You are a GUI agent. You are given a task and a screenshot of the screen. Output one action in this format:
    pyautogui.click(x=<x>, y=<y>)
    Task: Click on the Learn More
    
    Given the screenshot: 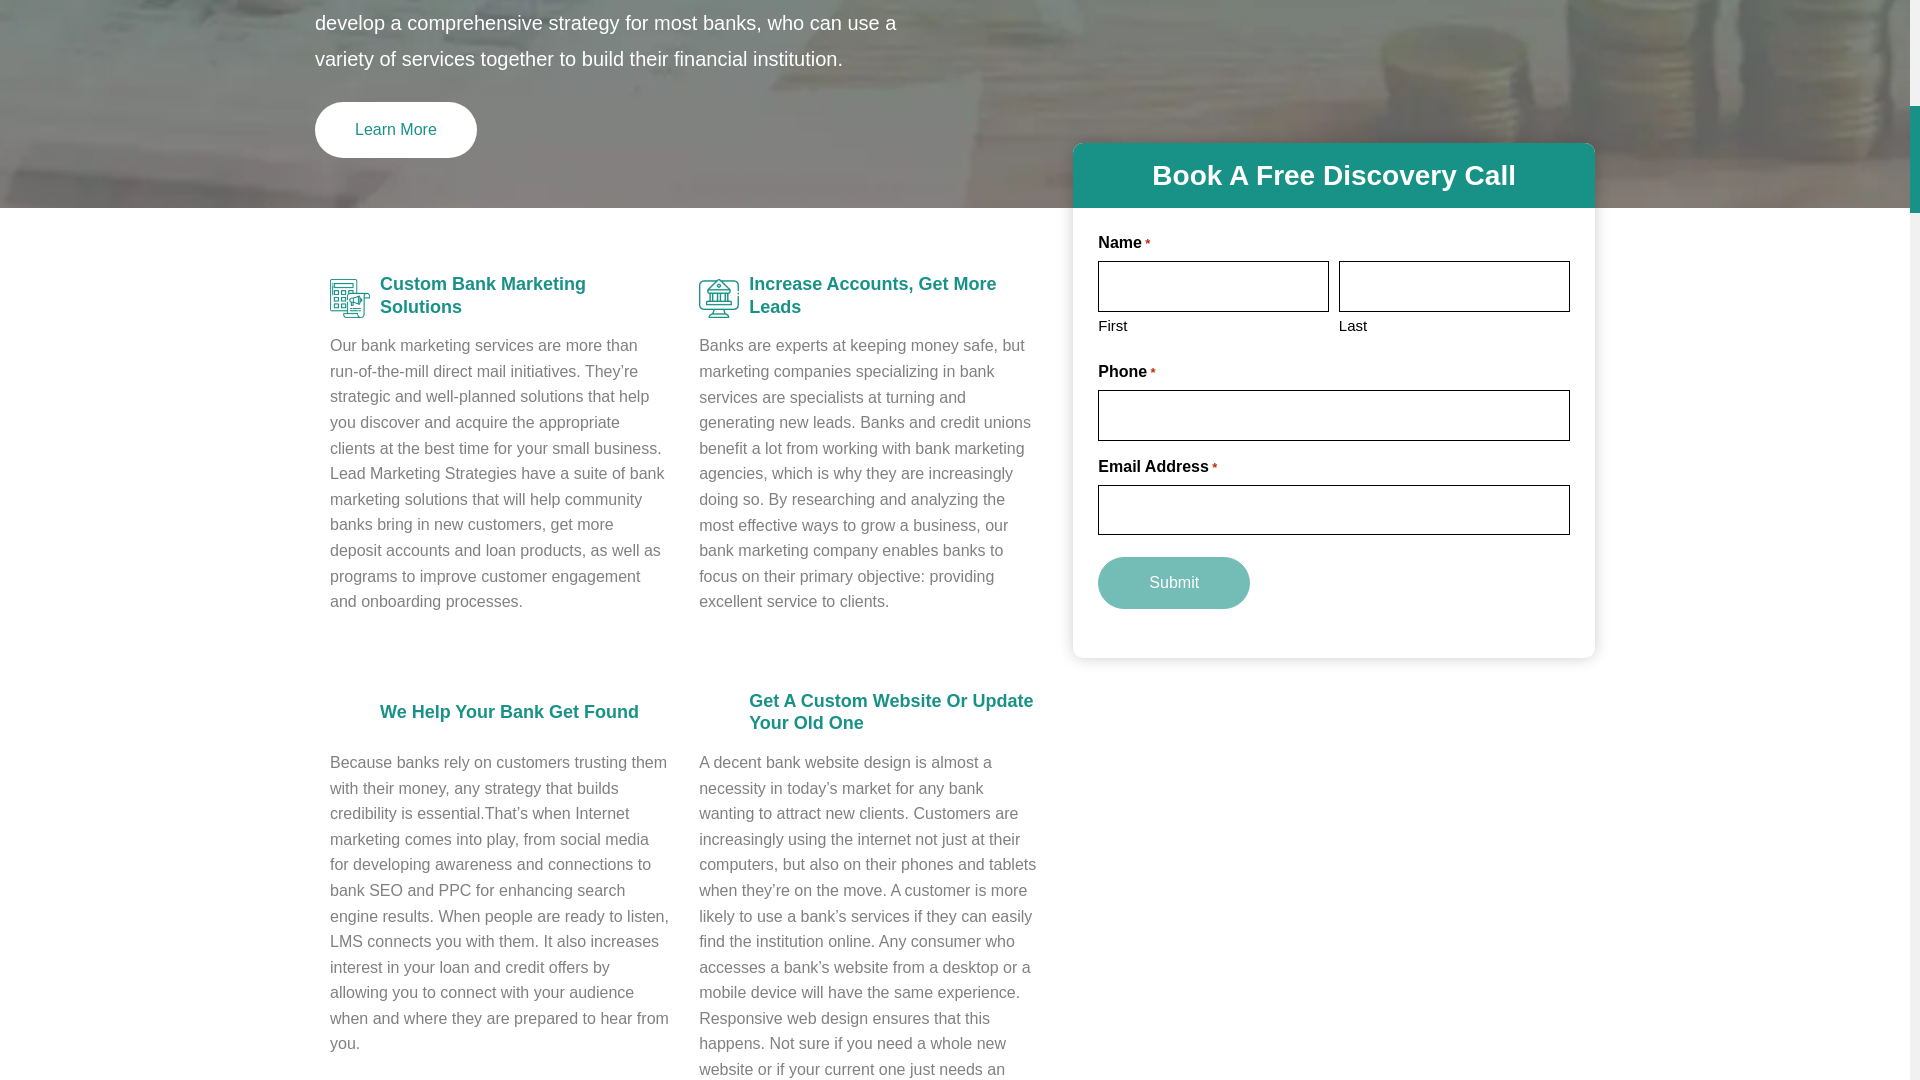 What is the action you would take?
    pyautogui.click(x=395, y=129)
    